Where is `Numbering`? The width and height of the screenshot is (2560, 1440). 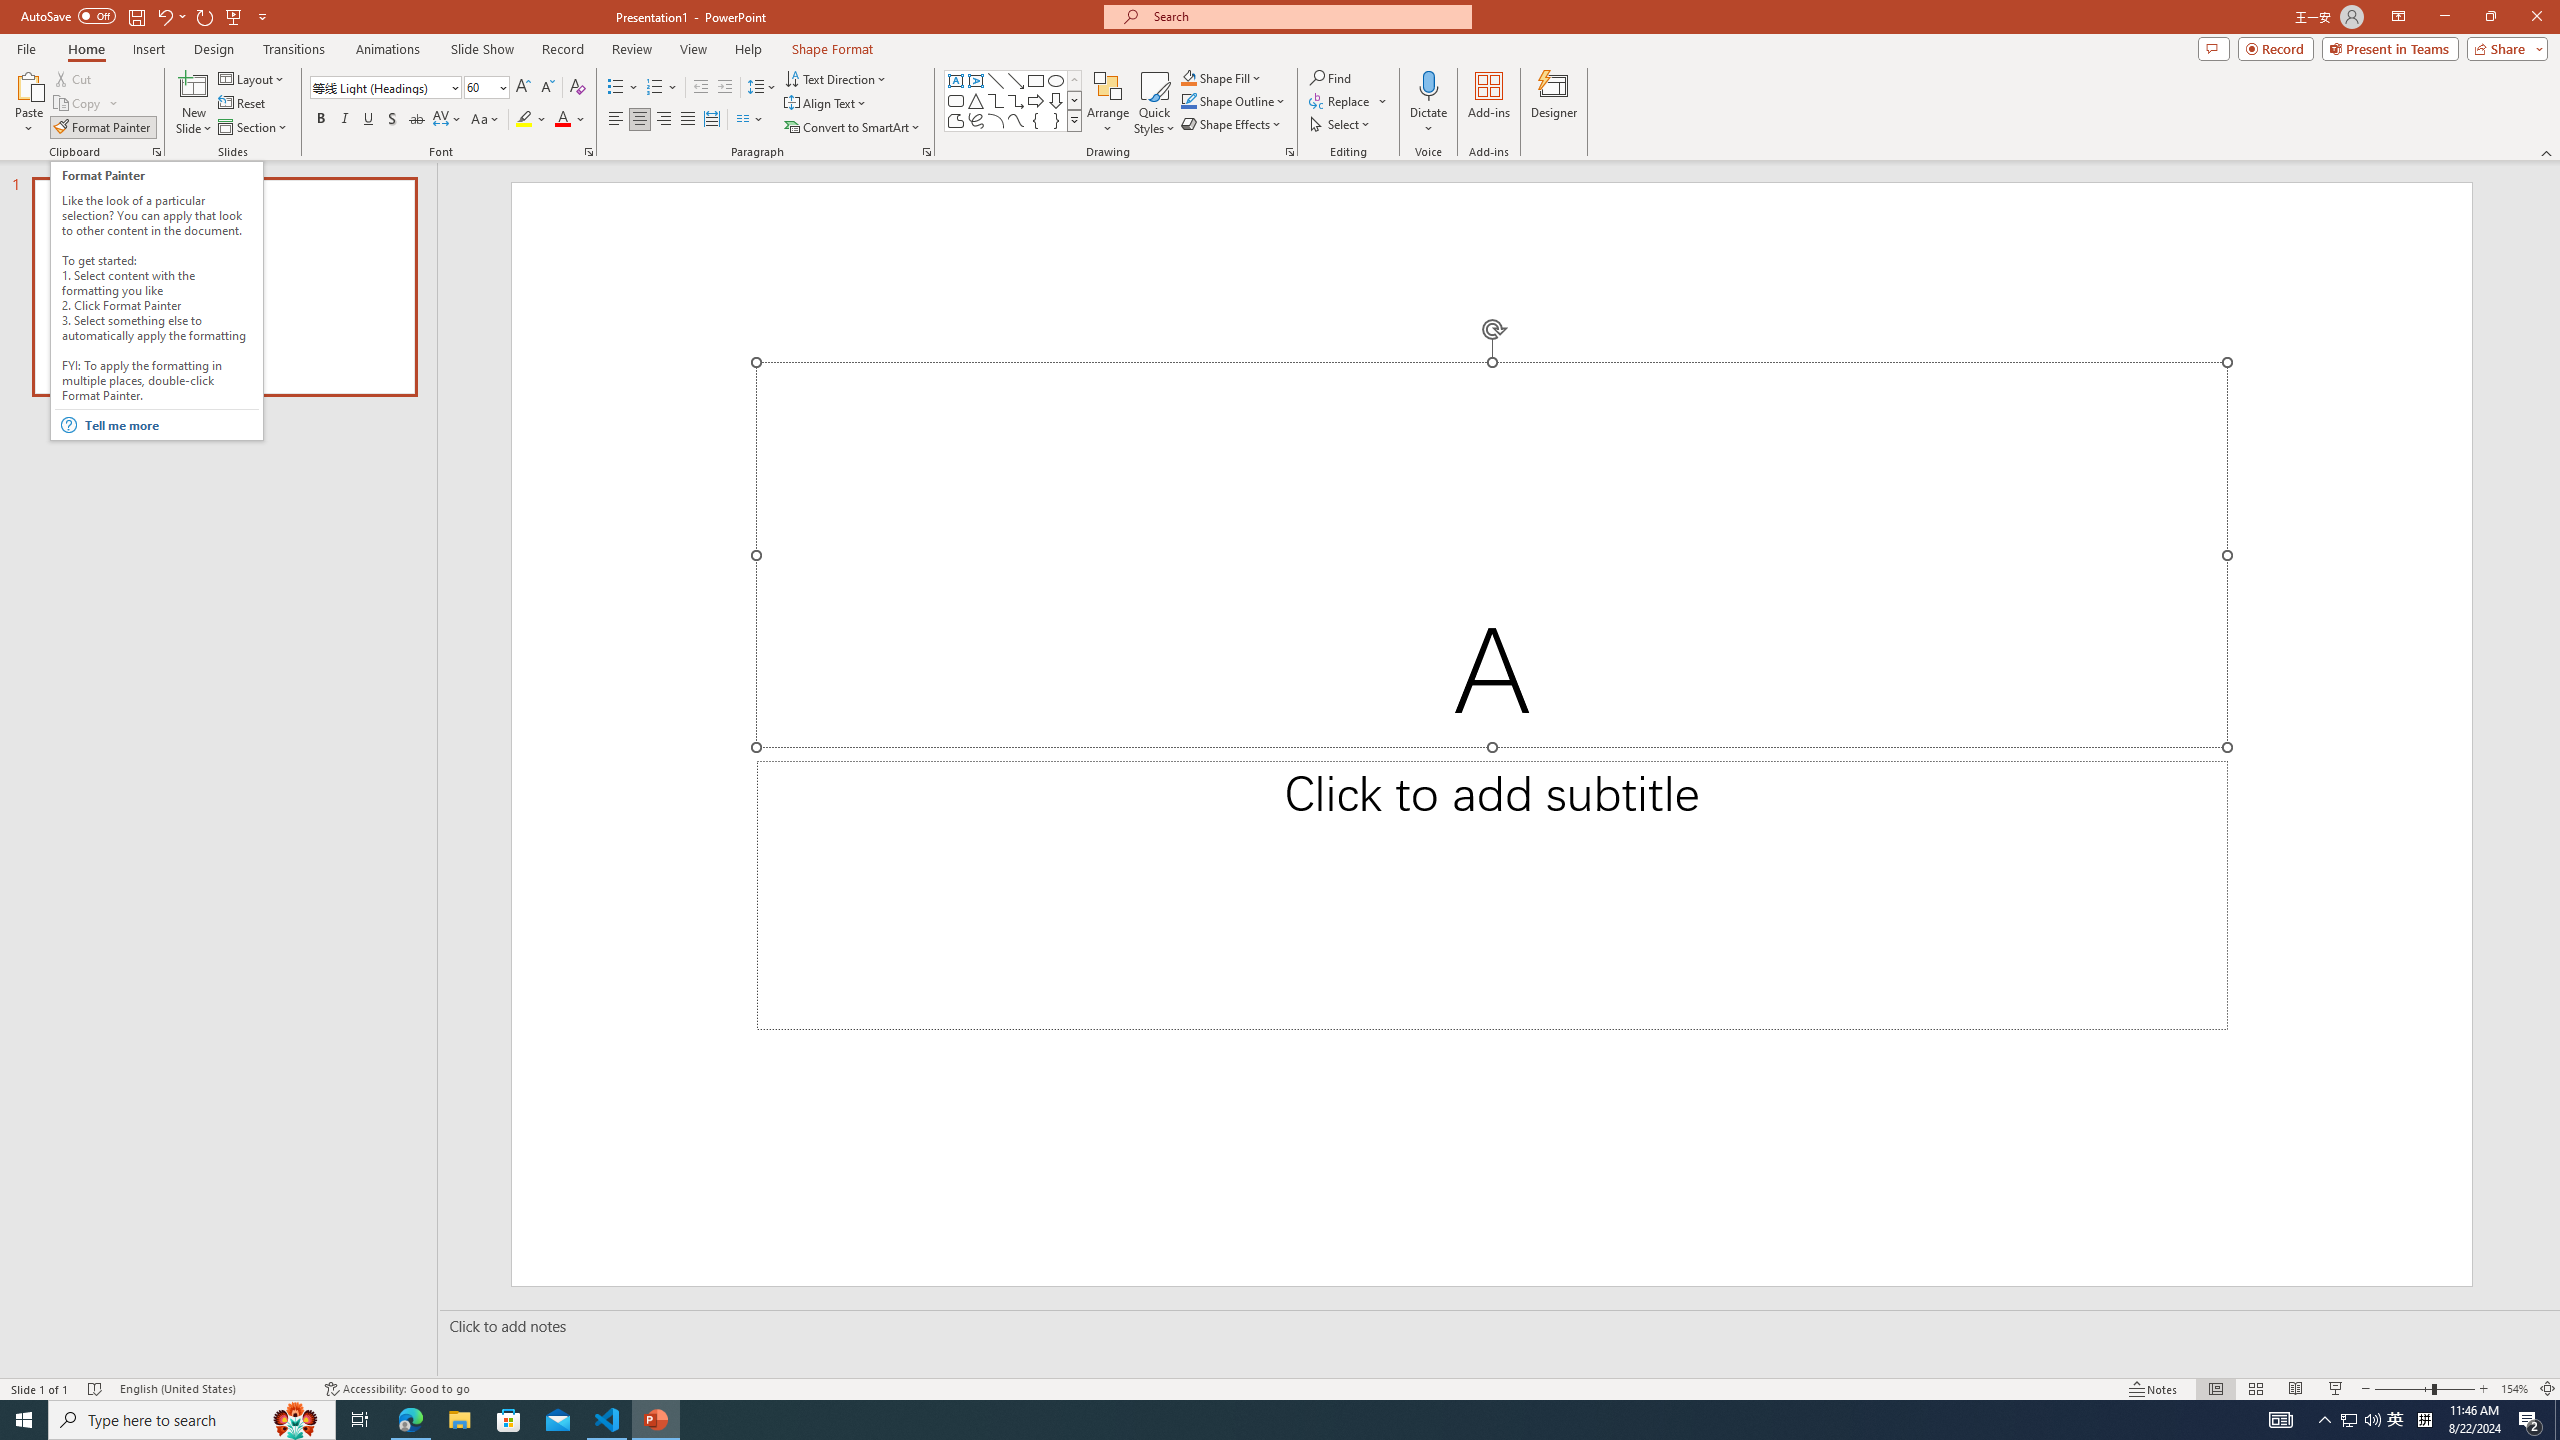
Numbering is located at coordinates (655, 88).